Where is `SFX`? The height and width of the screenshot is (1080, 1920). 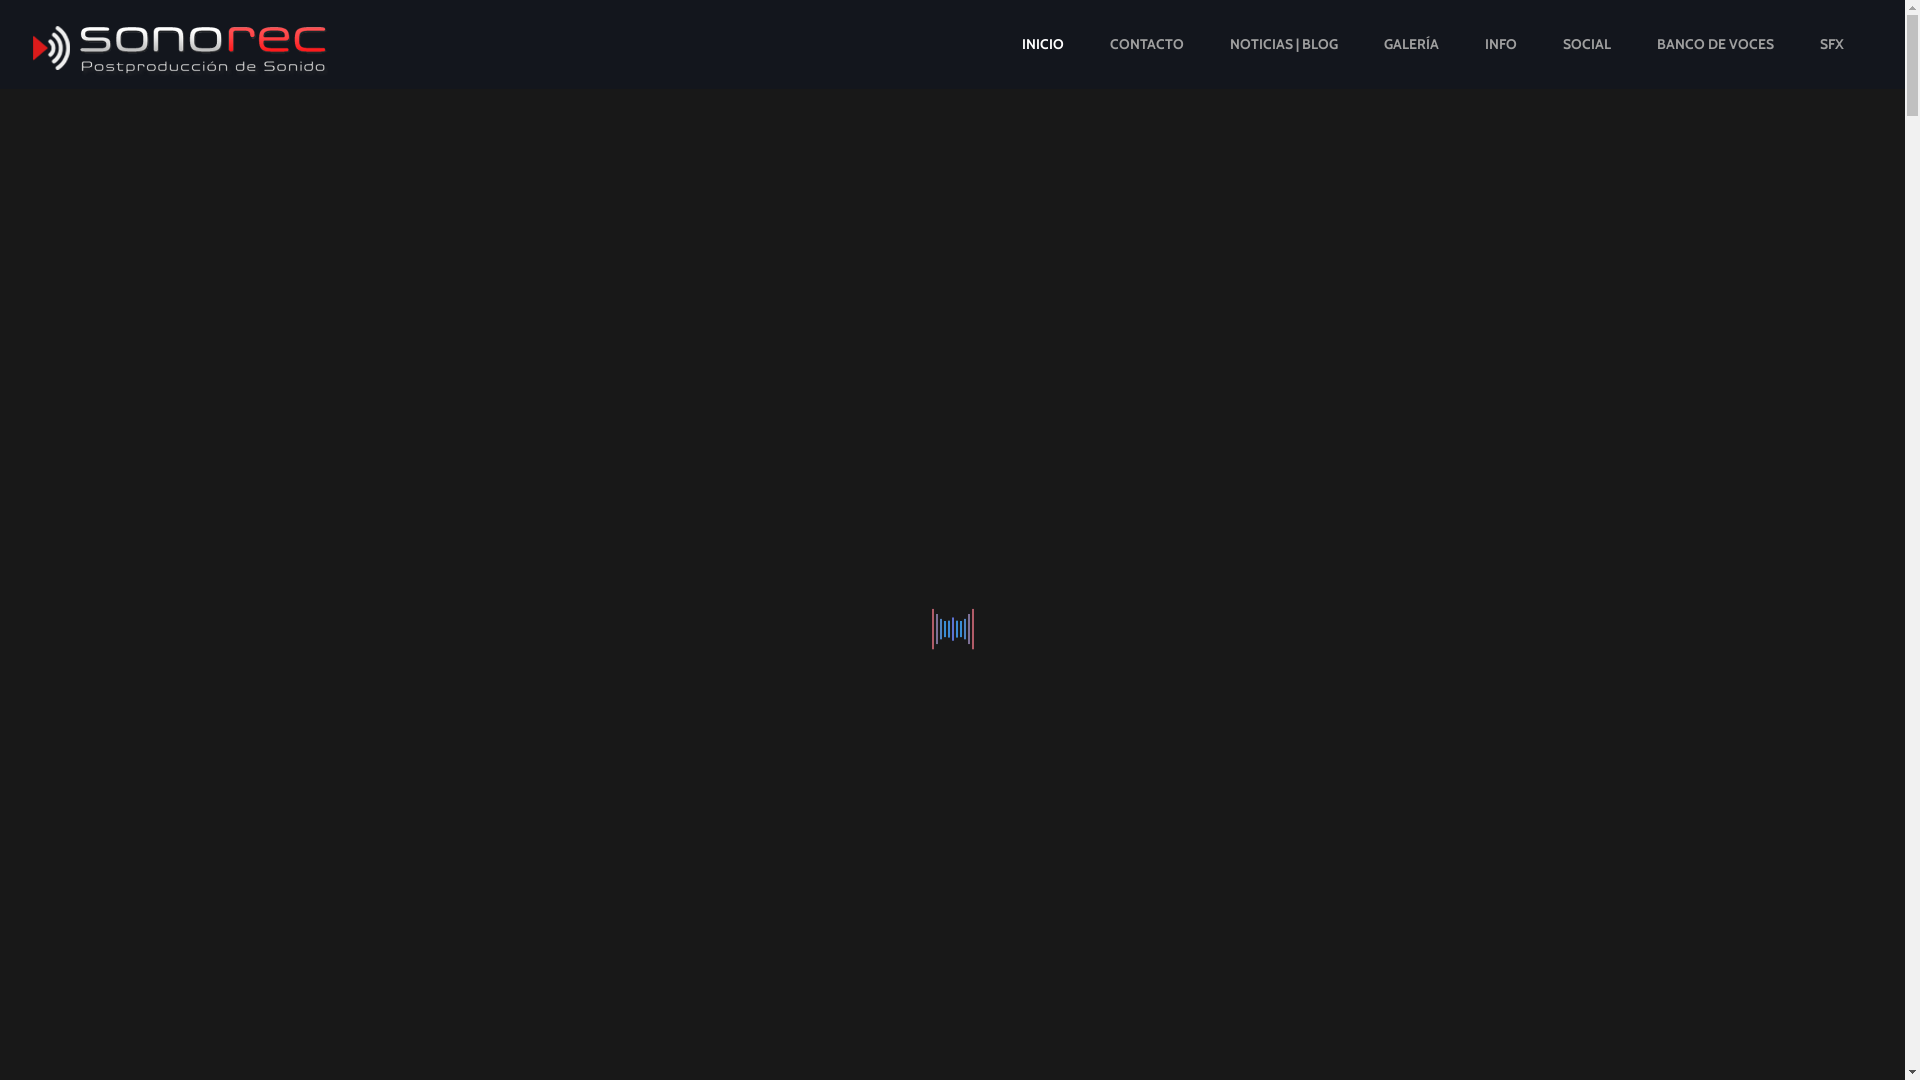
SFX is located at coordinates (1832, 44).